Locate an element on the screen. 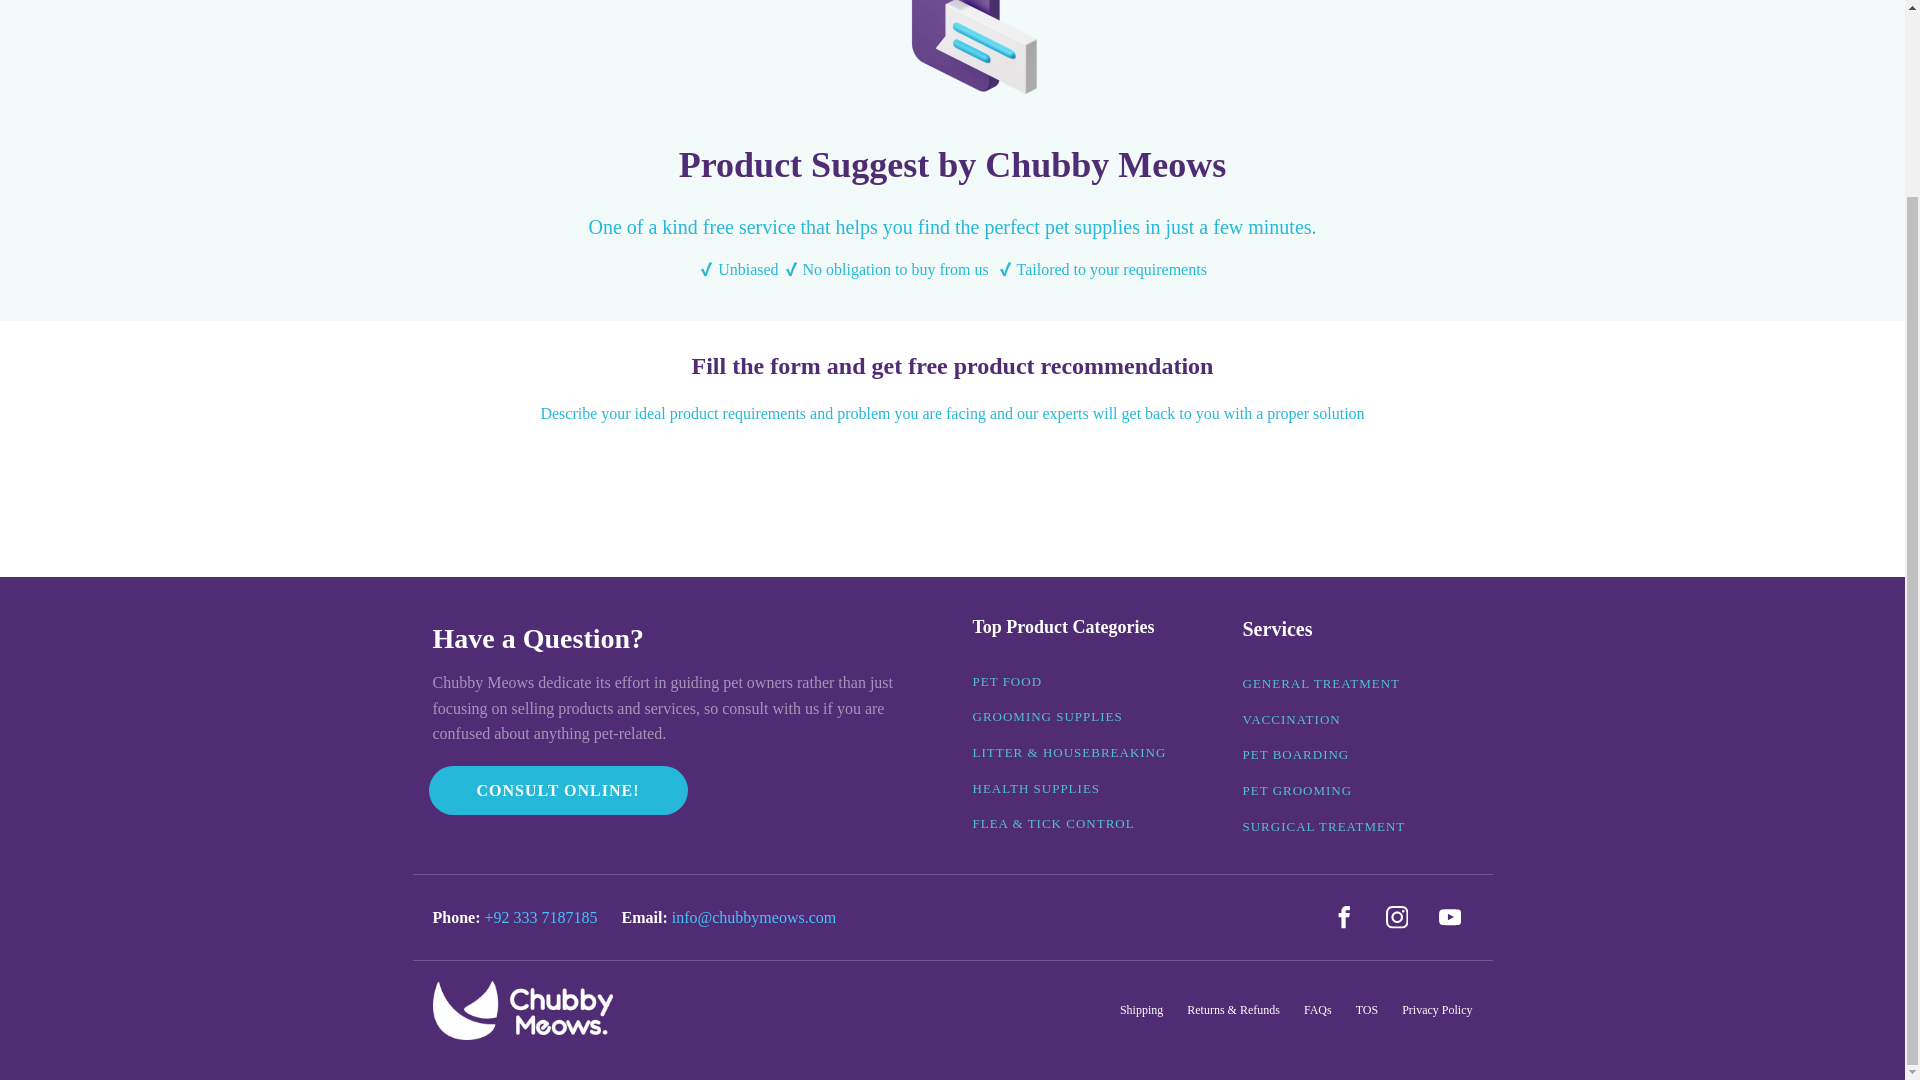 Image resolution: width=1920 pixels, height=1080 pixels. HEALTH SUPPLIES is located at coordinates (1036, 788).